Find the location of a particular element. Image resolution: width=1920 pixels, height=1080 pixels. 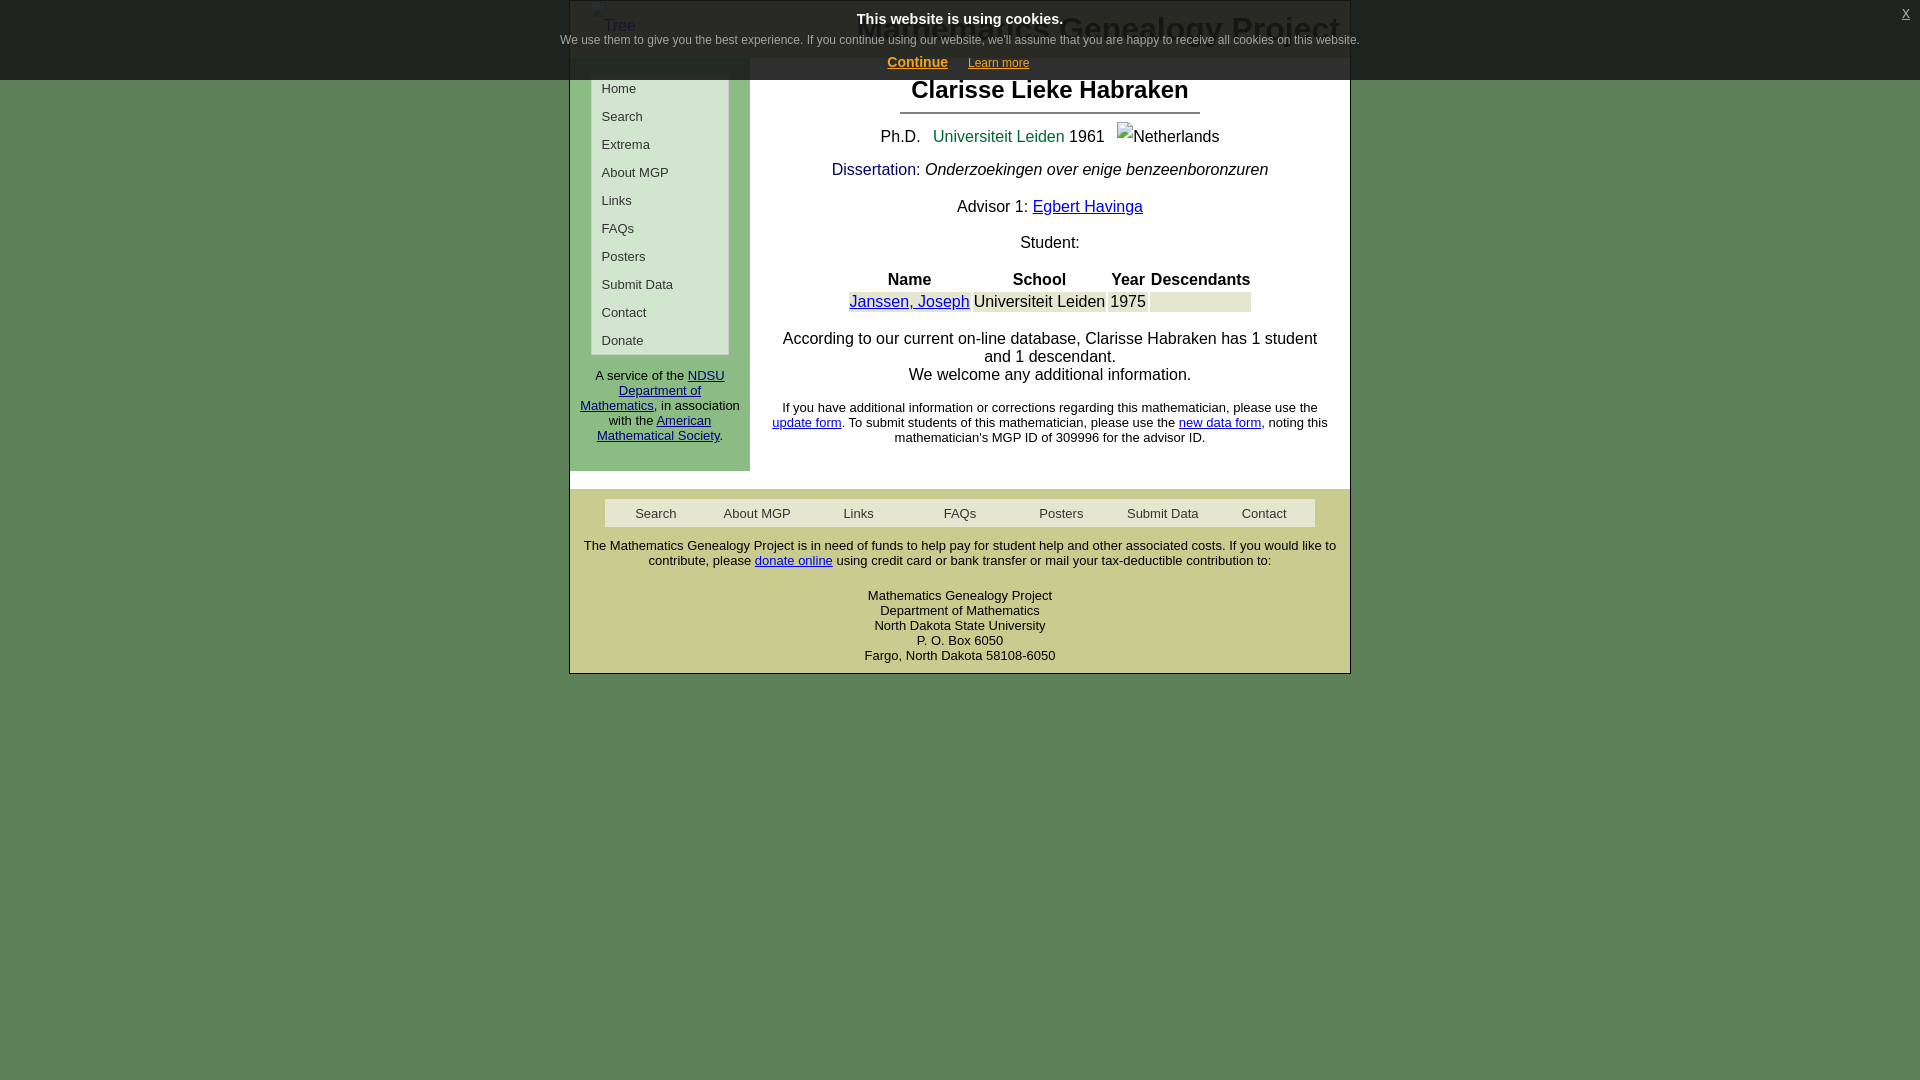

Netherlands is located at coordinates (1168, 137).